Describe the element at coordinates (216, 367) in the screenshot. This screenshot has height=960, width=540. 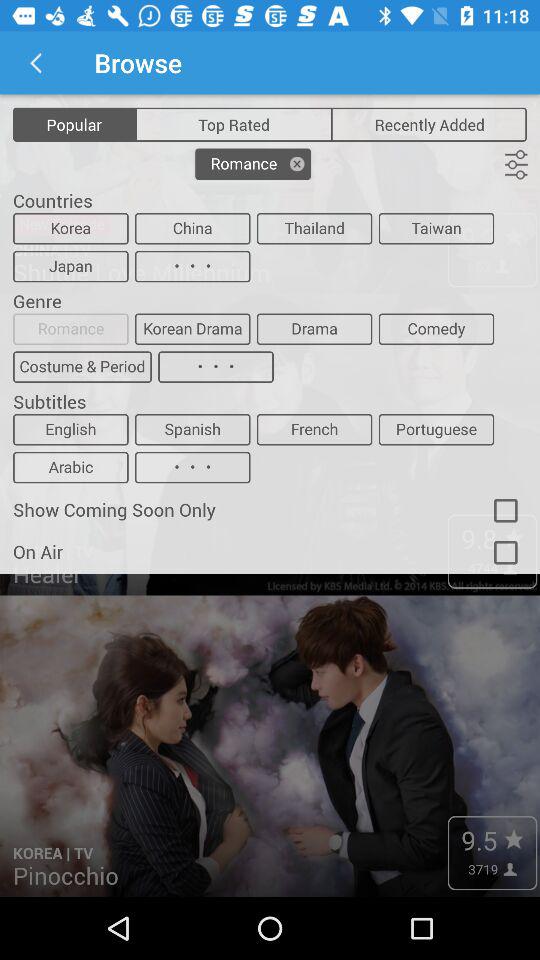
I see `click on button which is at right side of costume  period` at that location.